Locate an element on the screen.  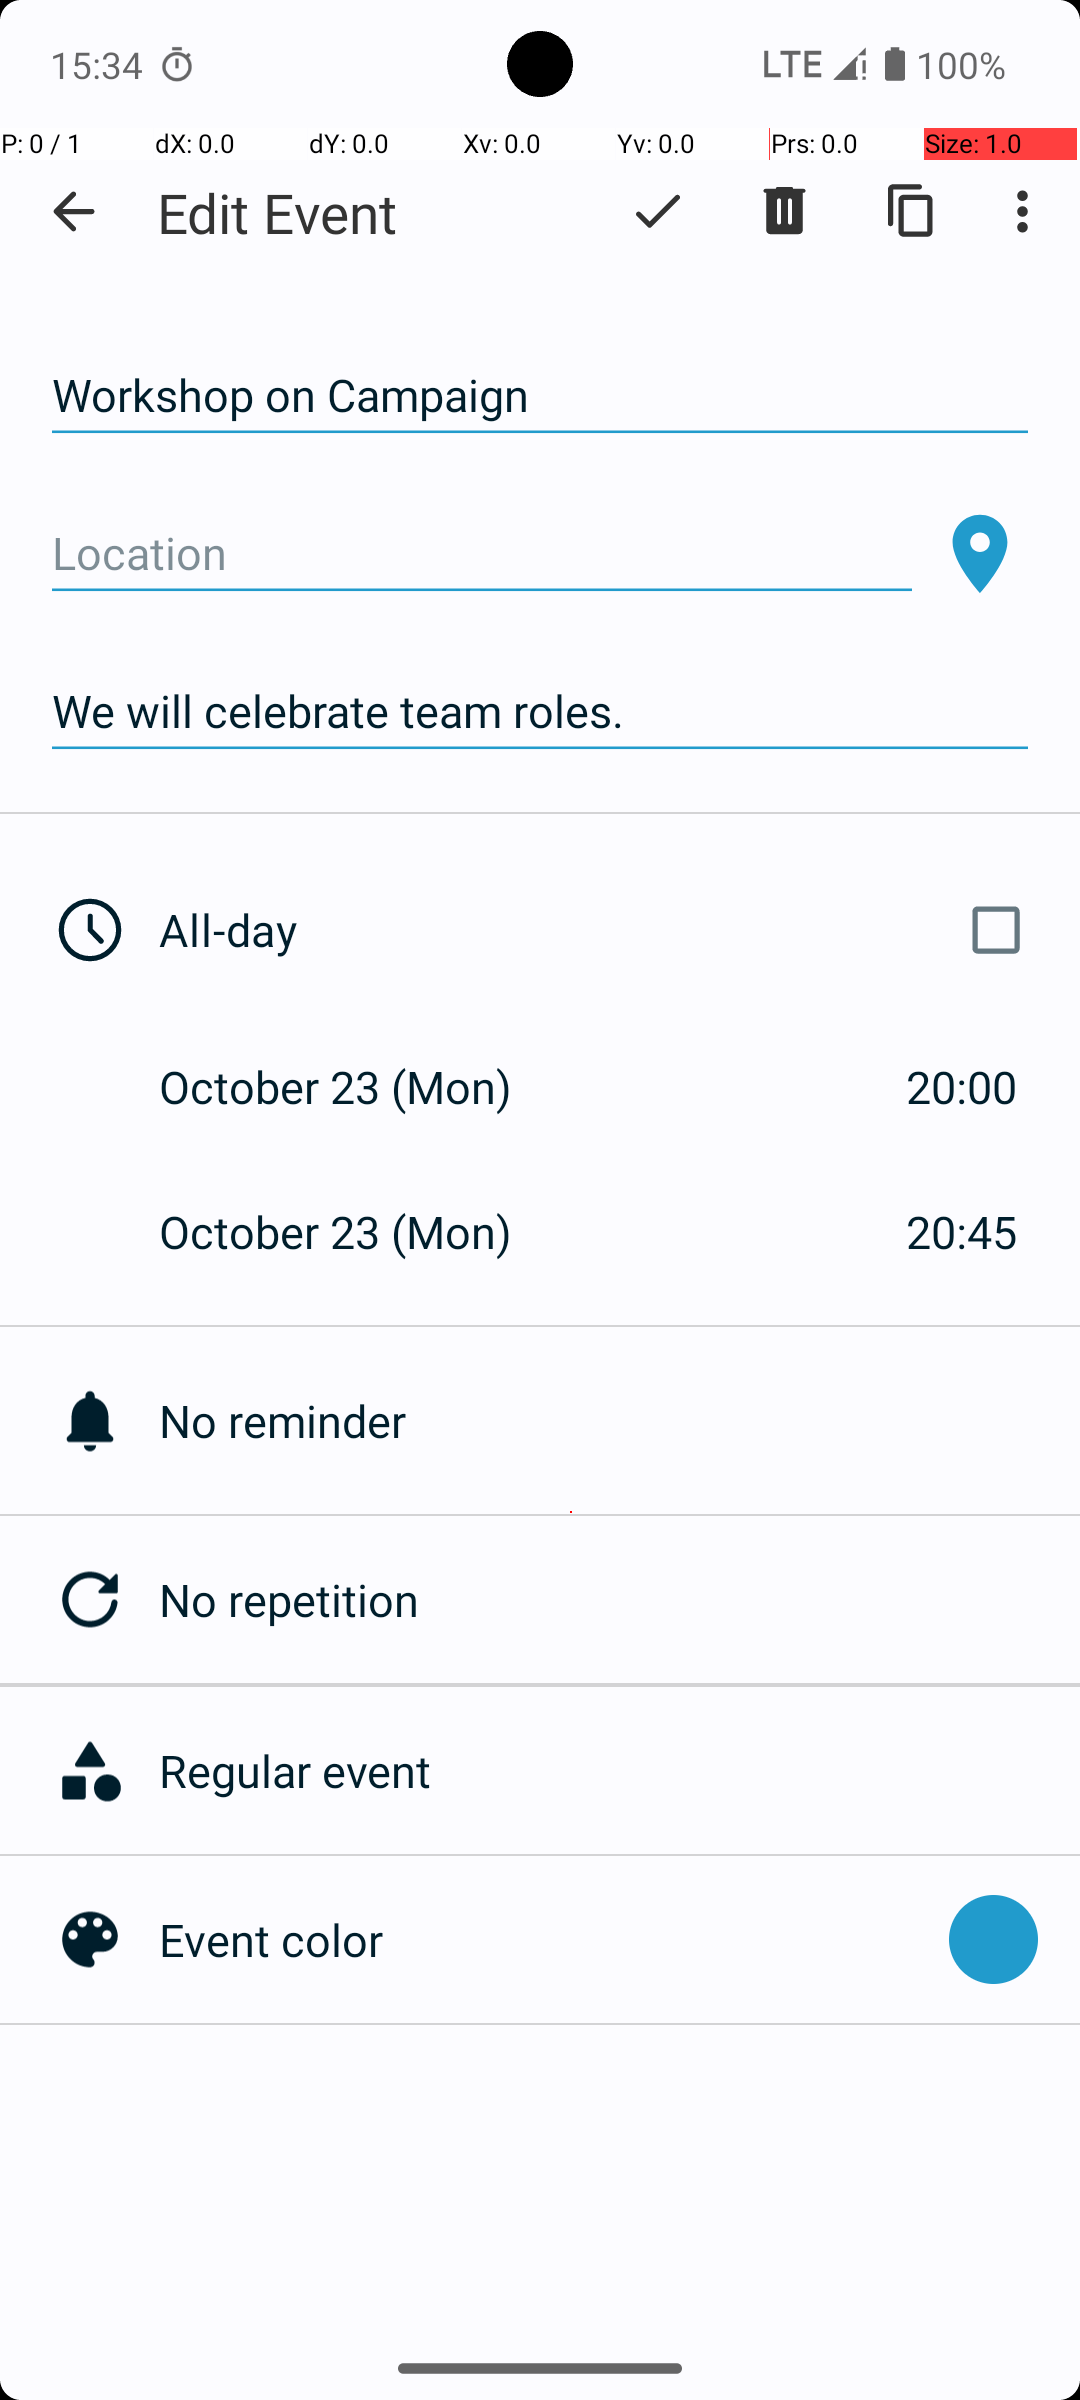
October 23 (Mon) is located at coordinates (356, 1086).